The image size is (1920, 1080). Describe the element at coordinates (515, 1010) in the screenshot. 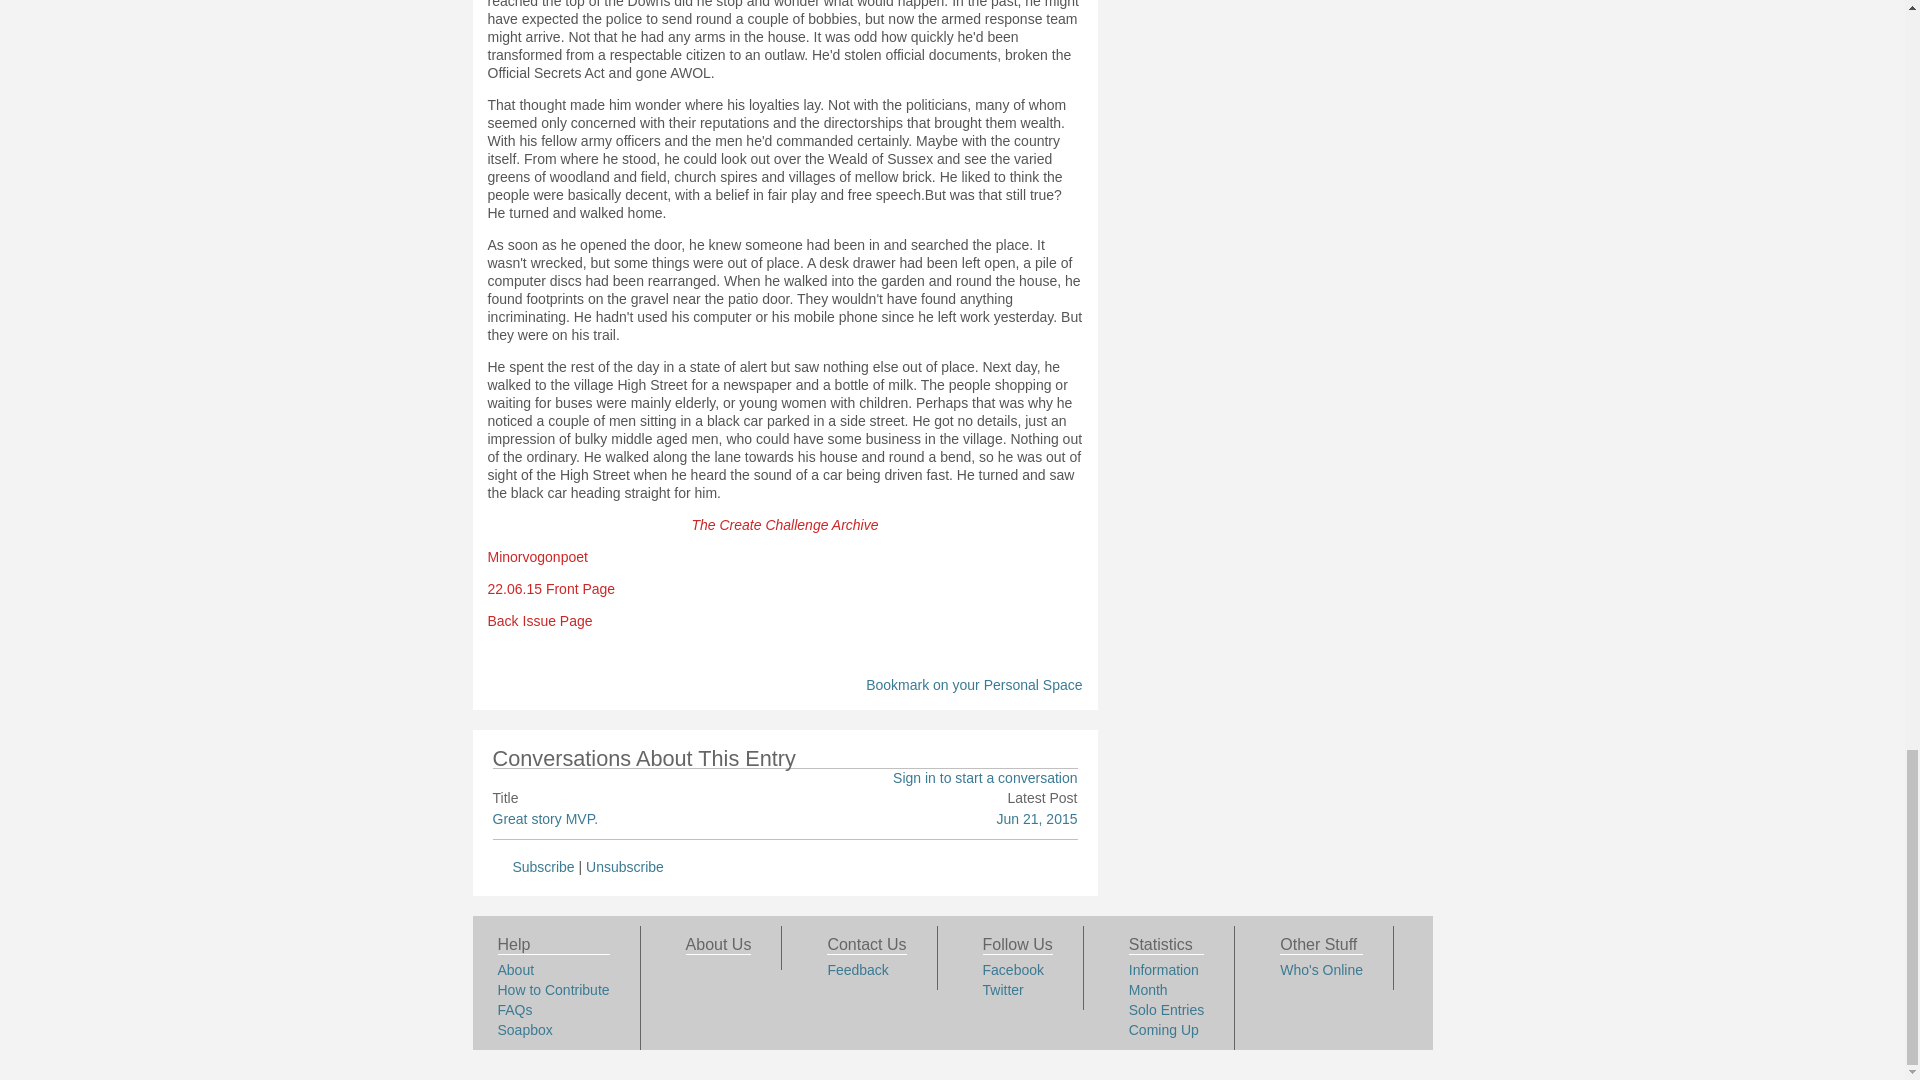

I see `FAQs` at that location.